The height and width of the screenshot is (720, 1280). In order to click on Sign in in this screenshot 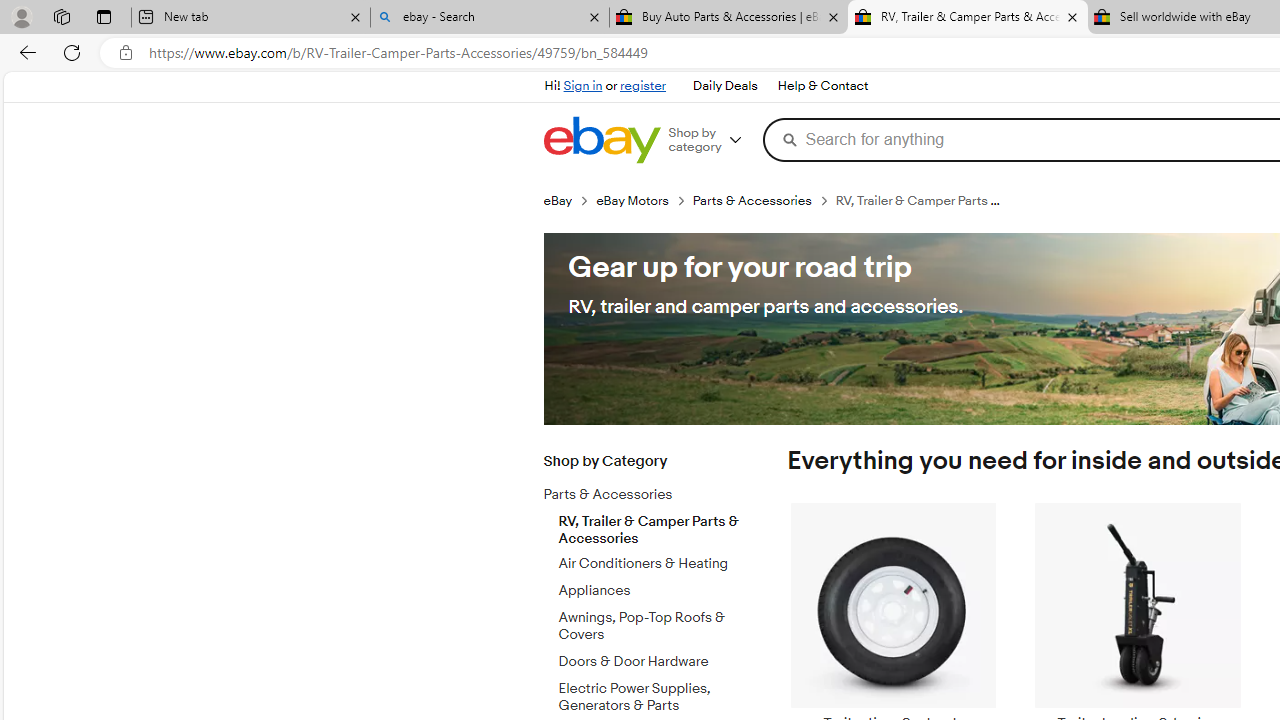, I will do `click(582, 86)`.